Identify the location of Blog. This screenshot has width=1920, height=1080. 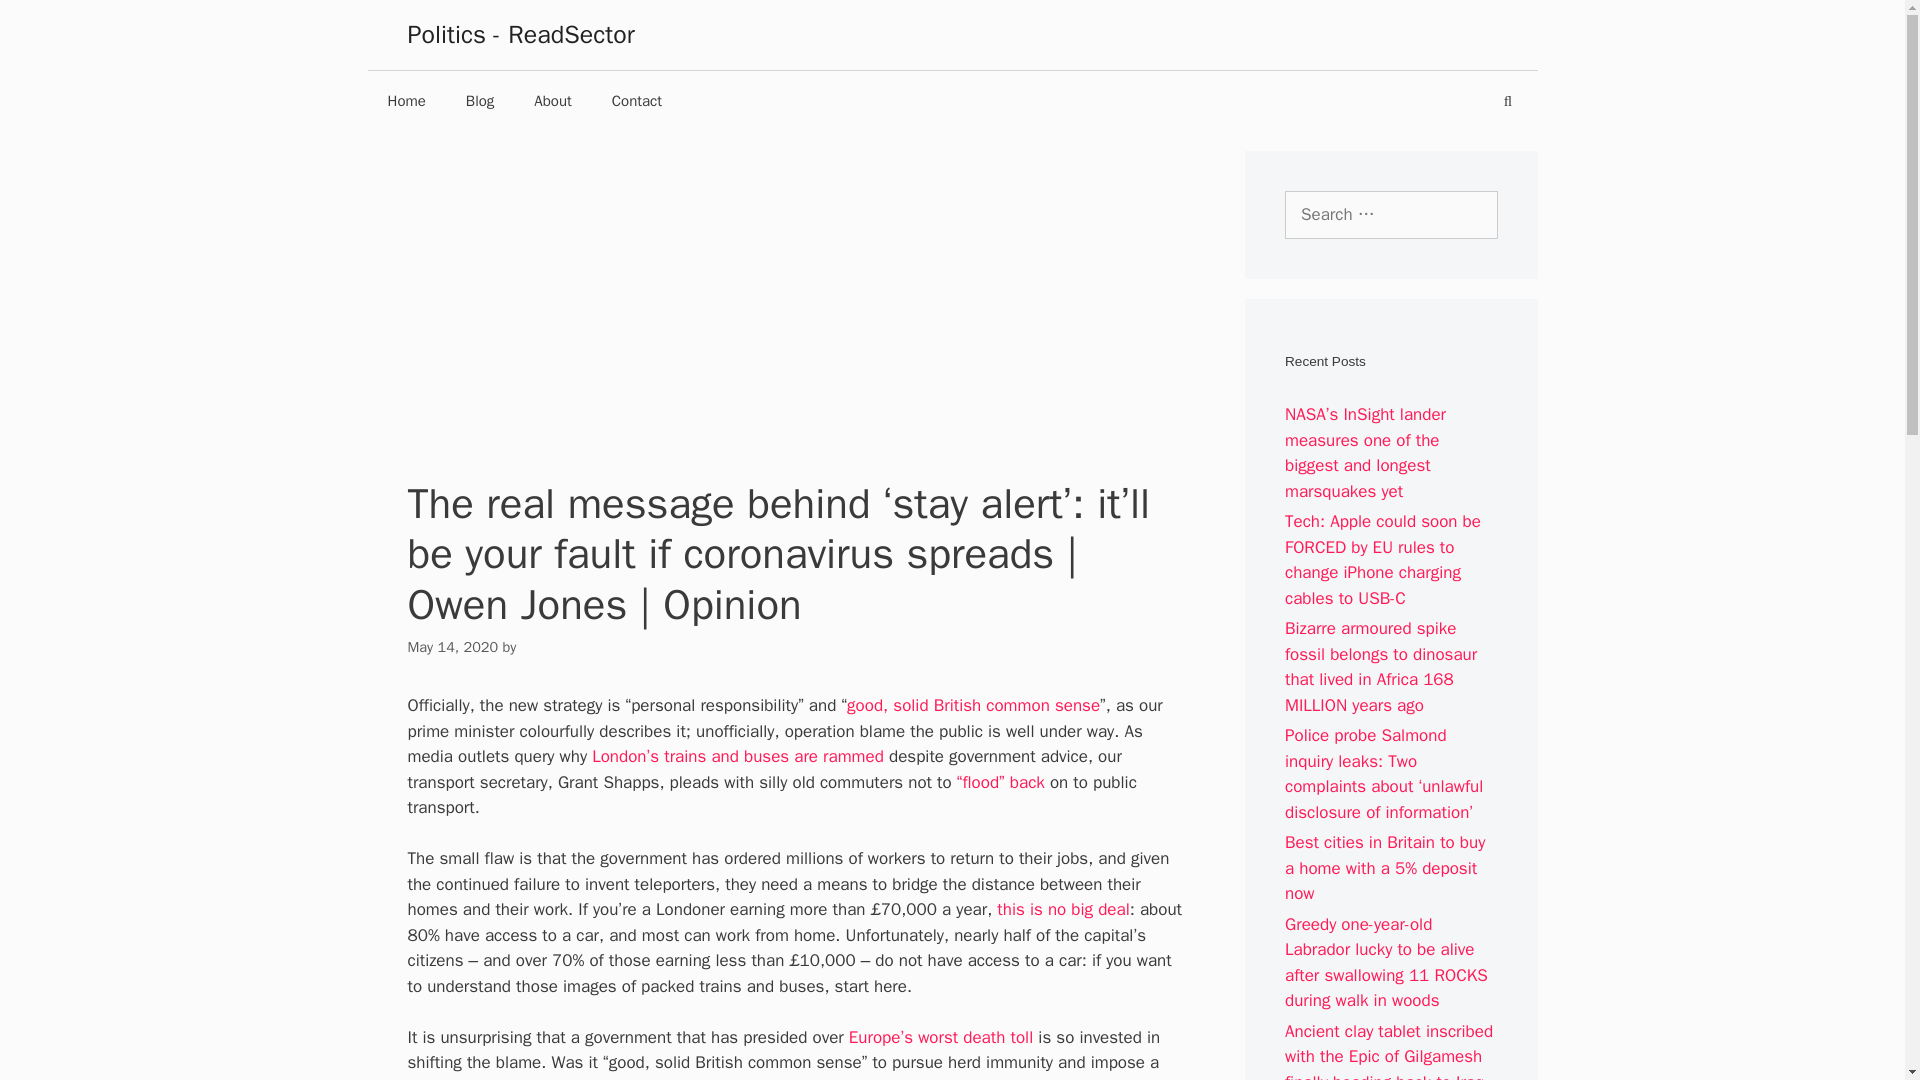
(480, 100).